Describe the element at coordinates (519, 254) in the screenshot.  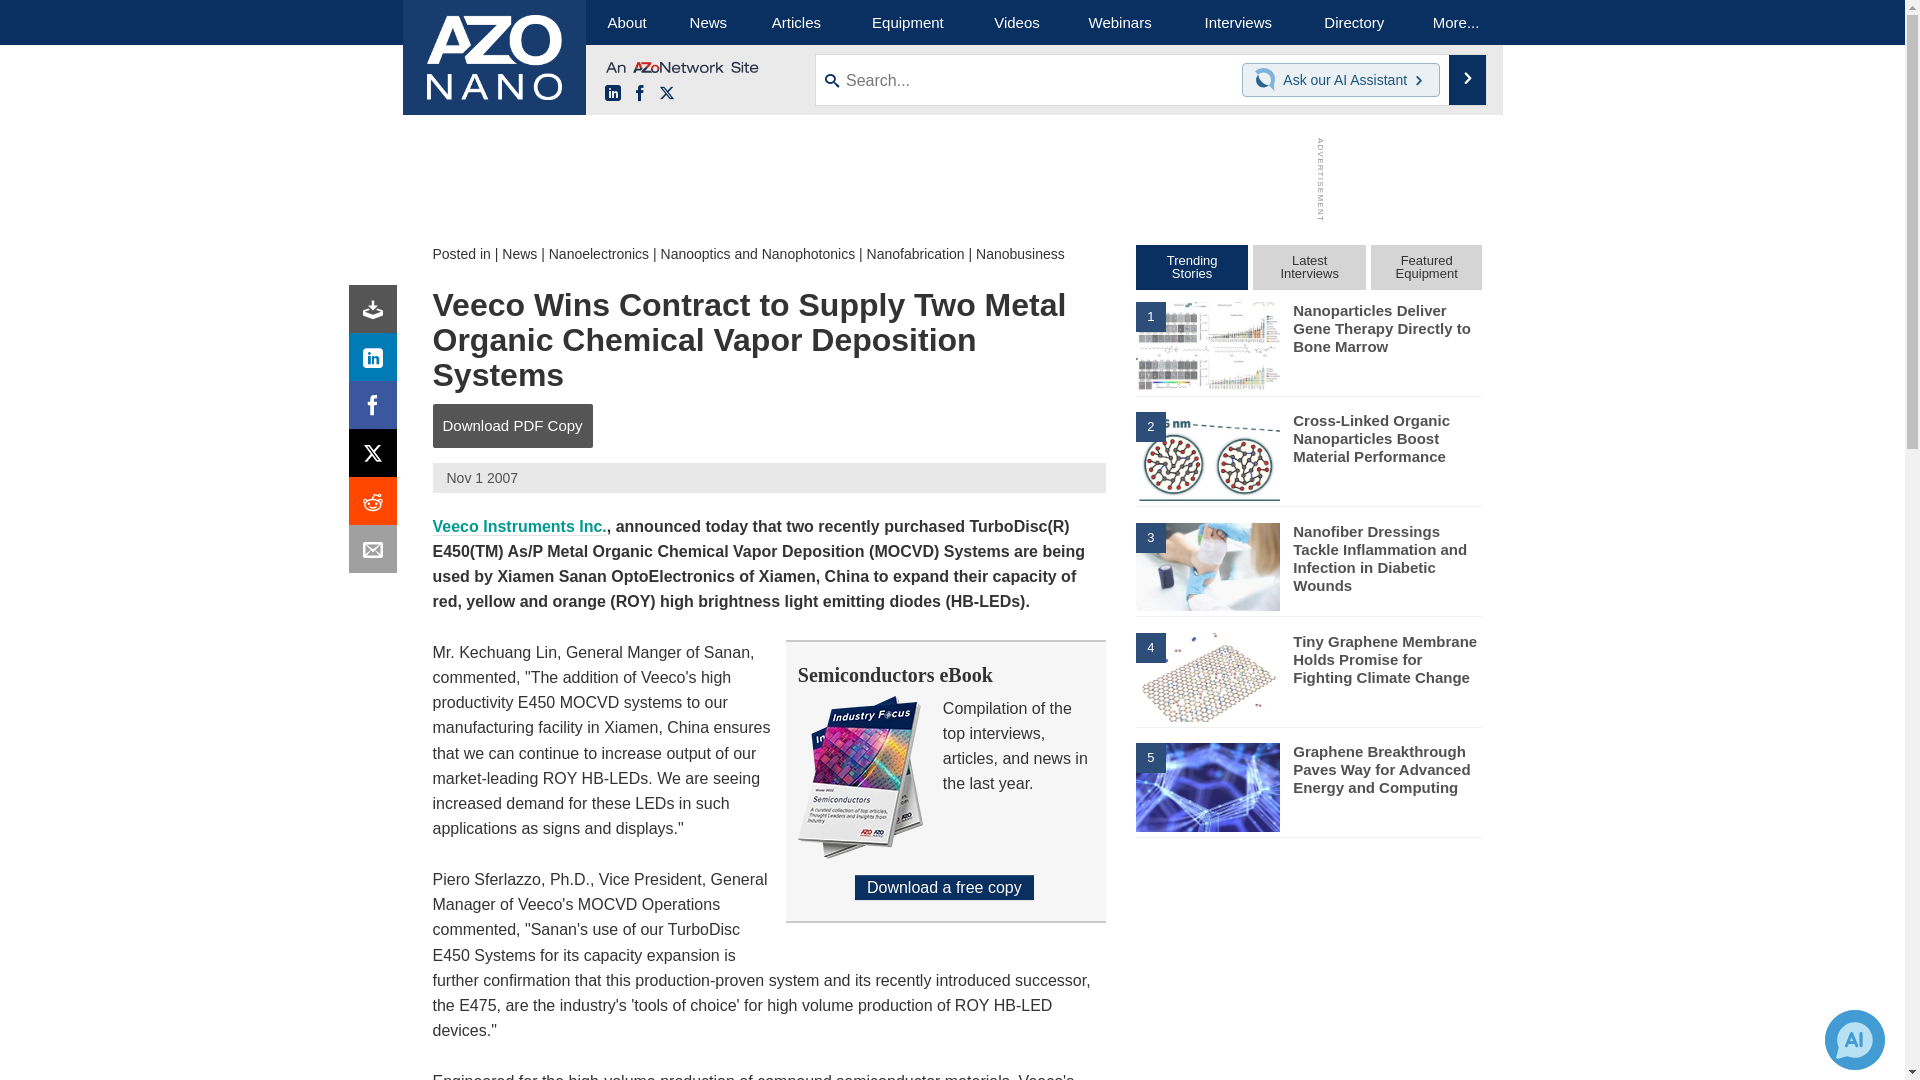
I see `News` at that location.